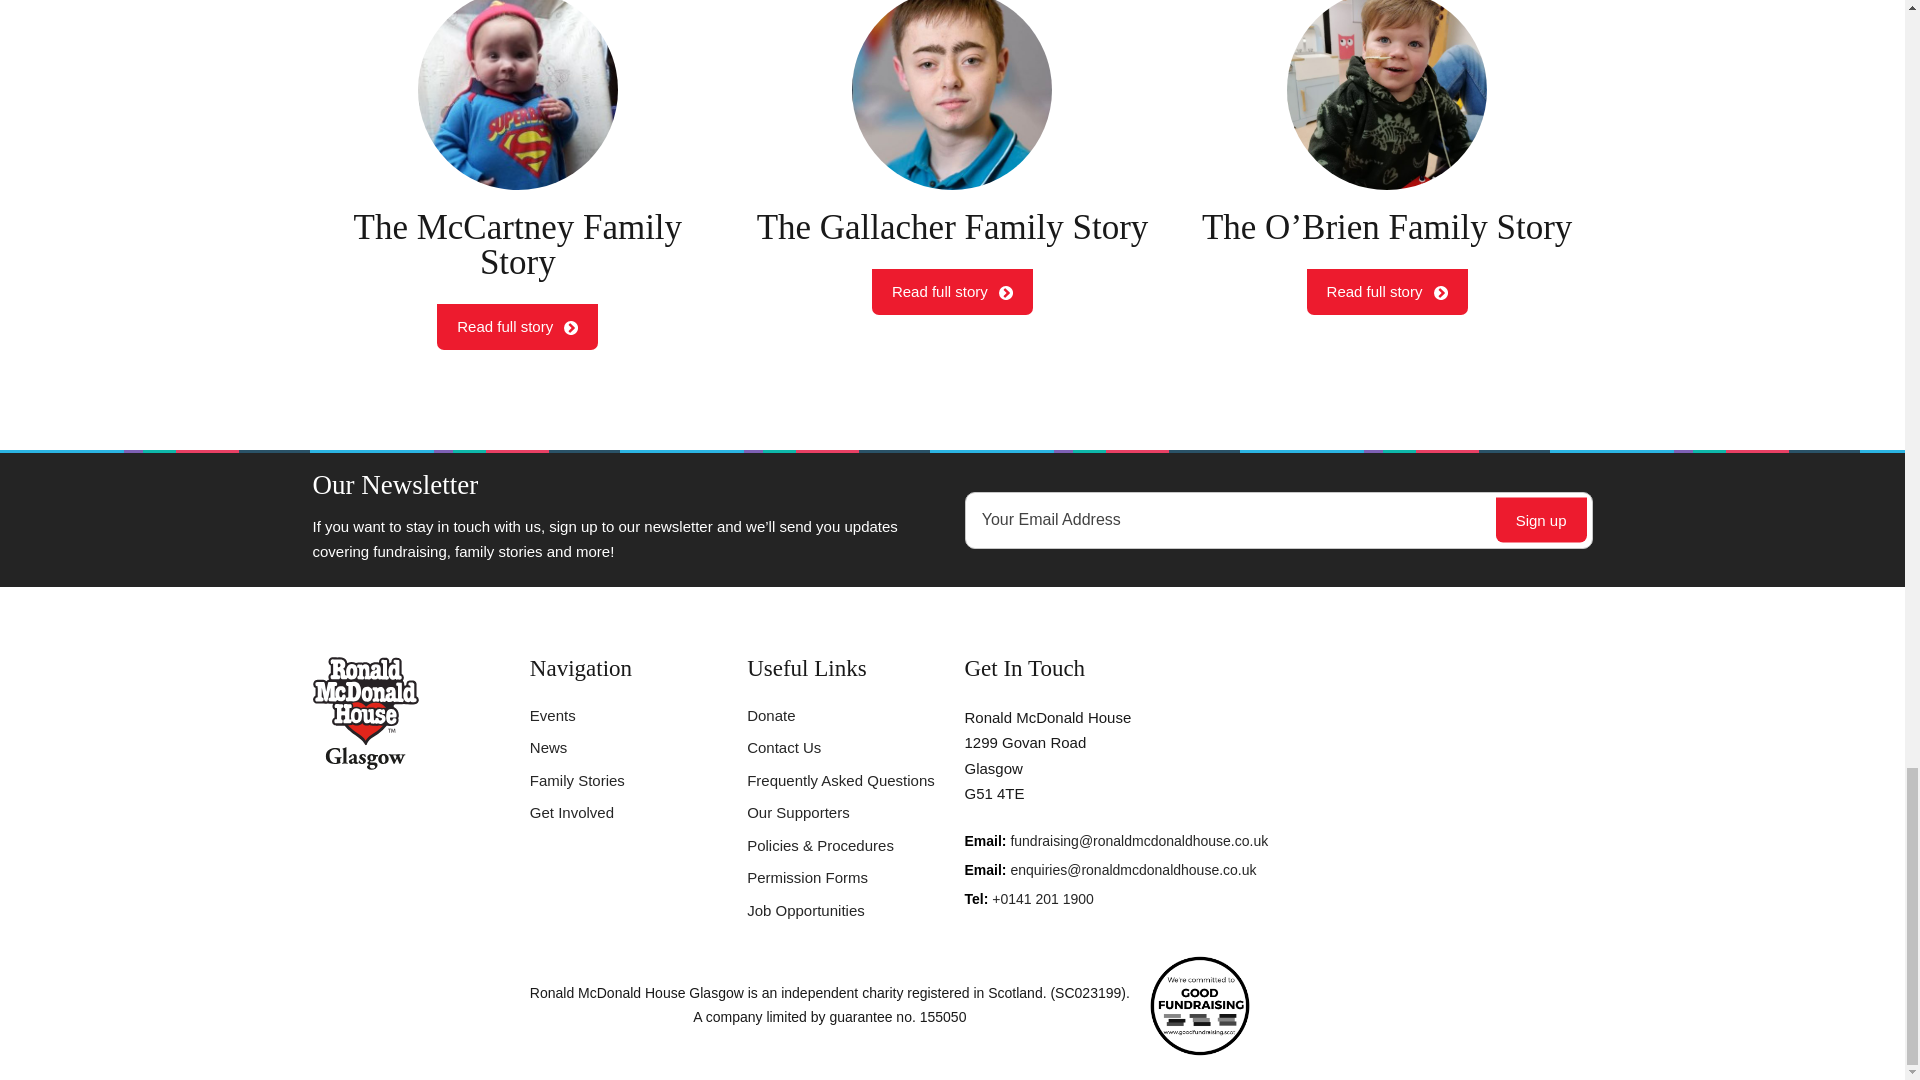 This screenshot has height=1080, width=1920. Describe the element at coordinates (570, 327) in the screenshot. I see `Sign up` at that location.